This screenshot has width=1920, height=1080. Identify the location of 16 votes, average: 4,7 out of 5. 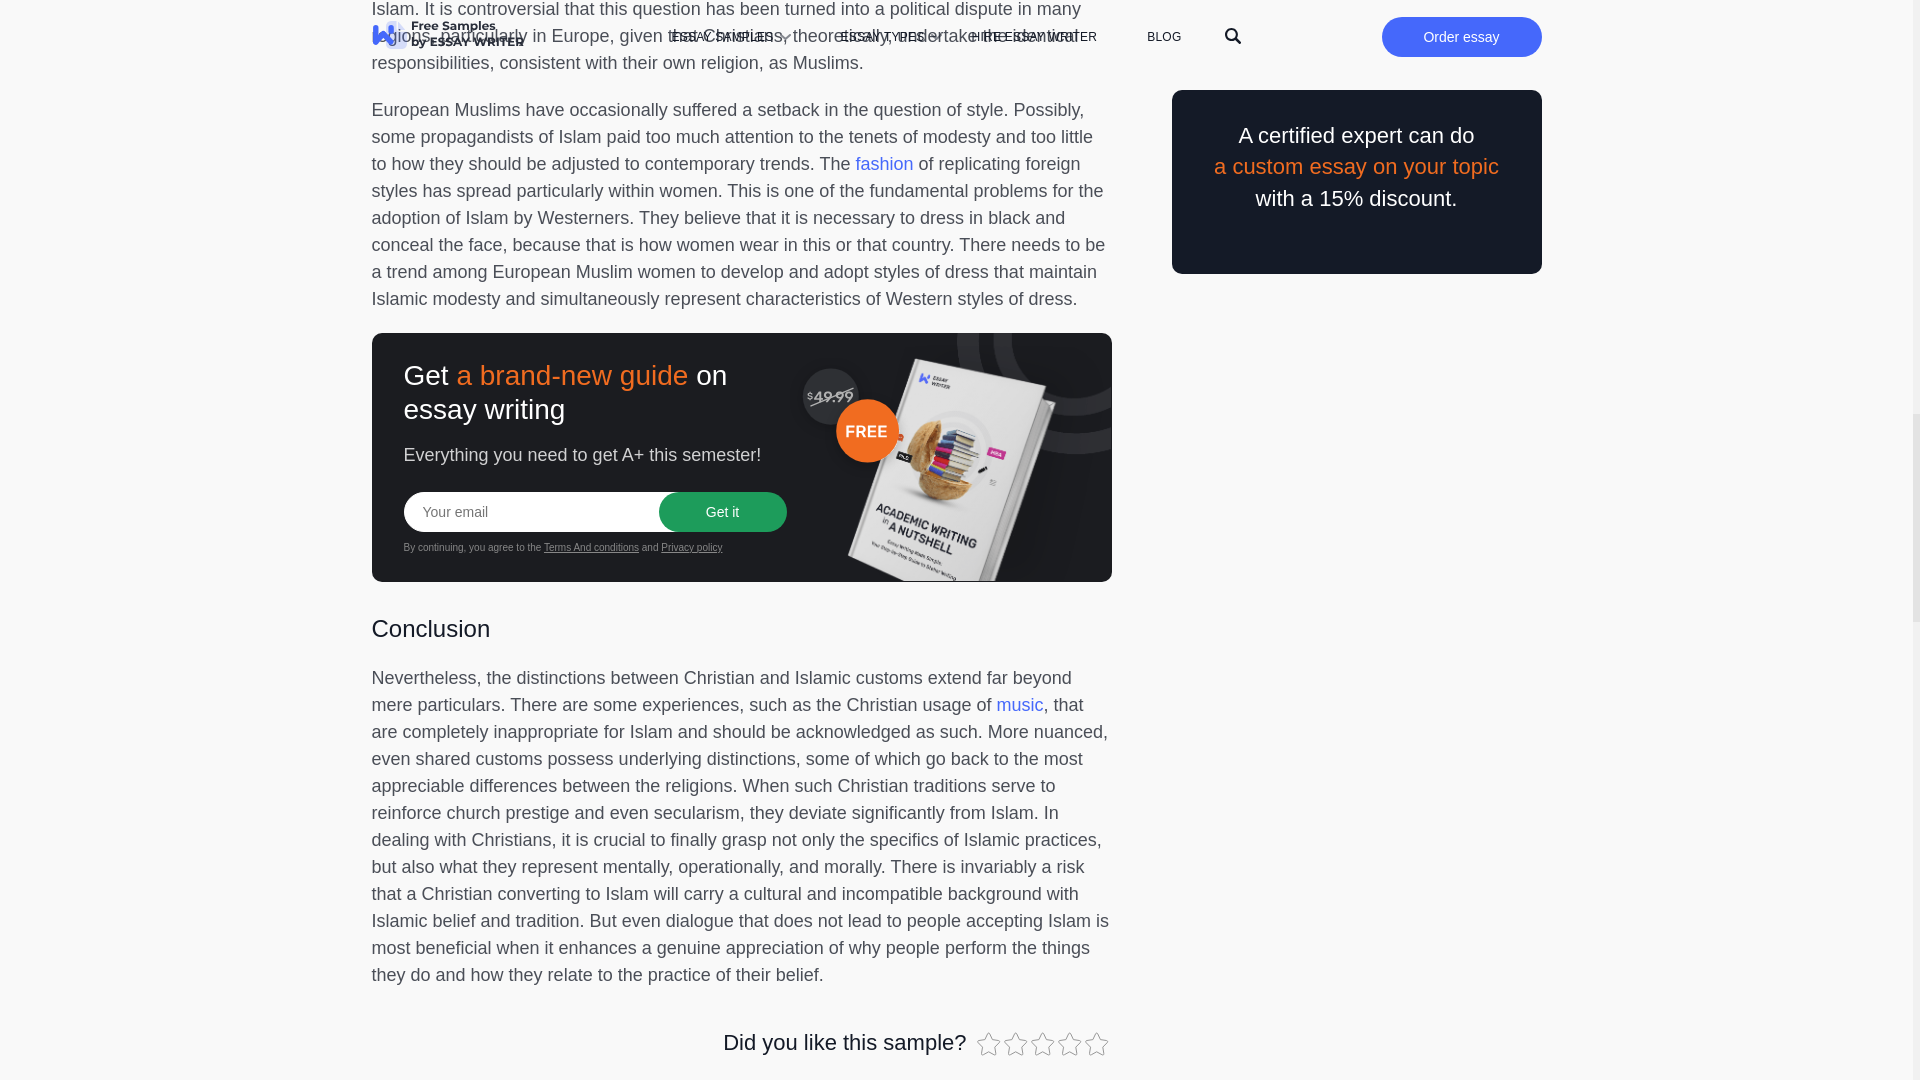
(988, 1044).